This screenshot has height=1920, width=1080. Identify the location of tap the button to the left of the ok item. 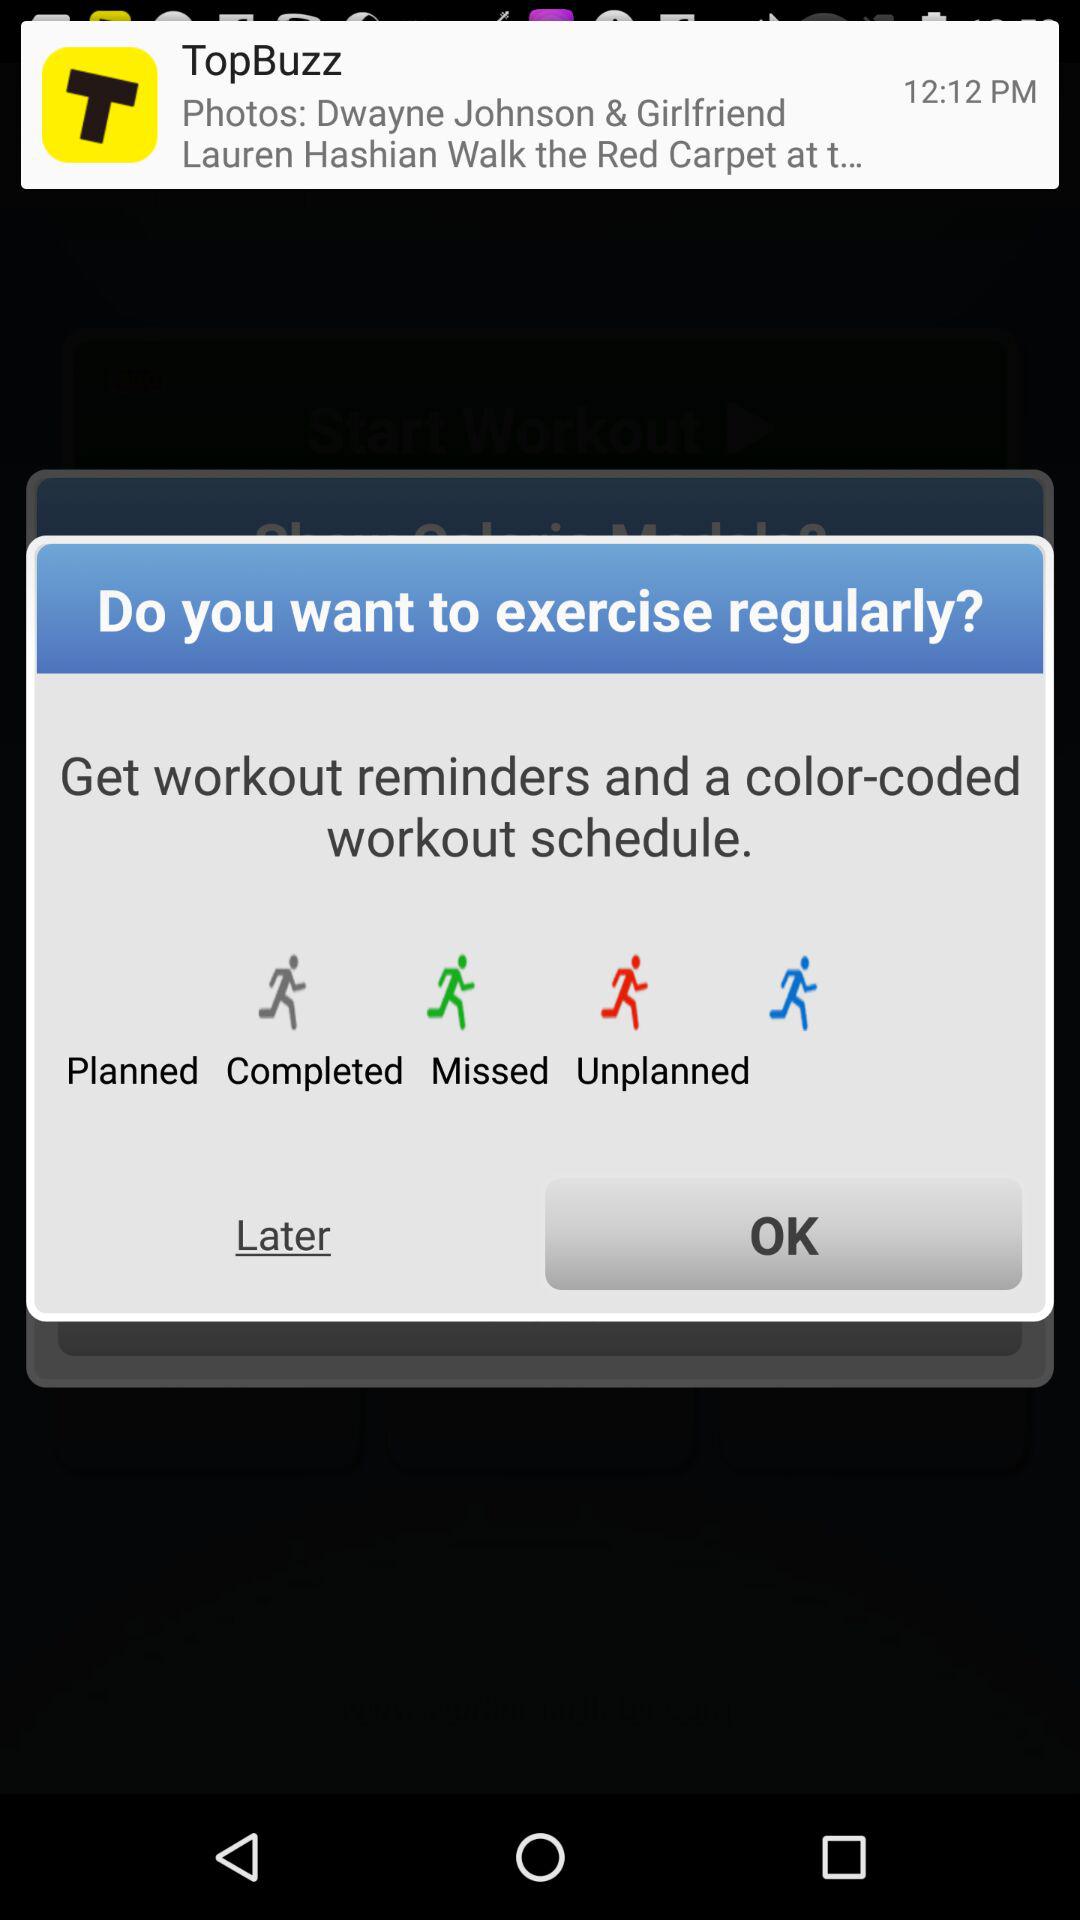
(282, 1234).